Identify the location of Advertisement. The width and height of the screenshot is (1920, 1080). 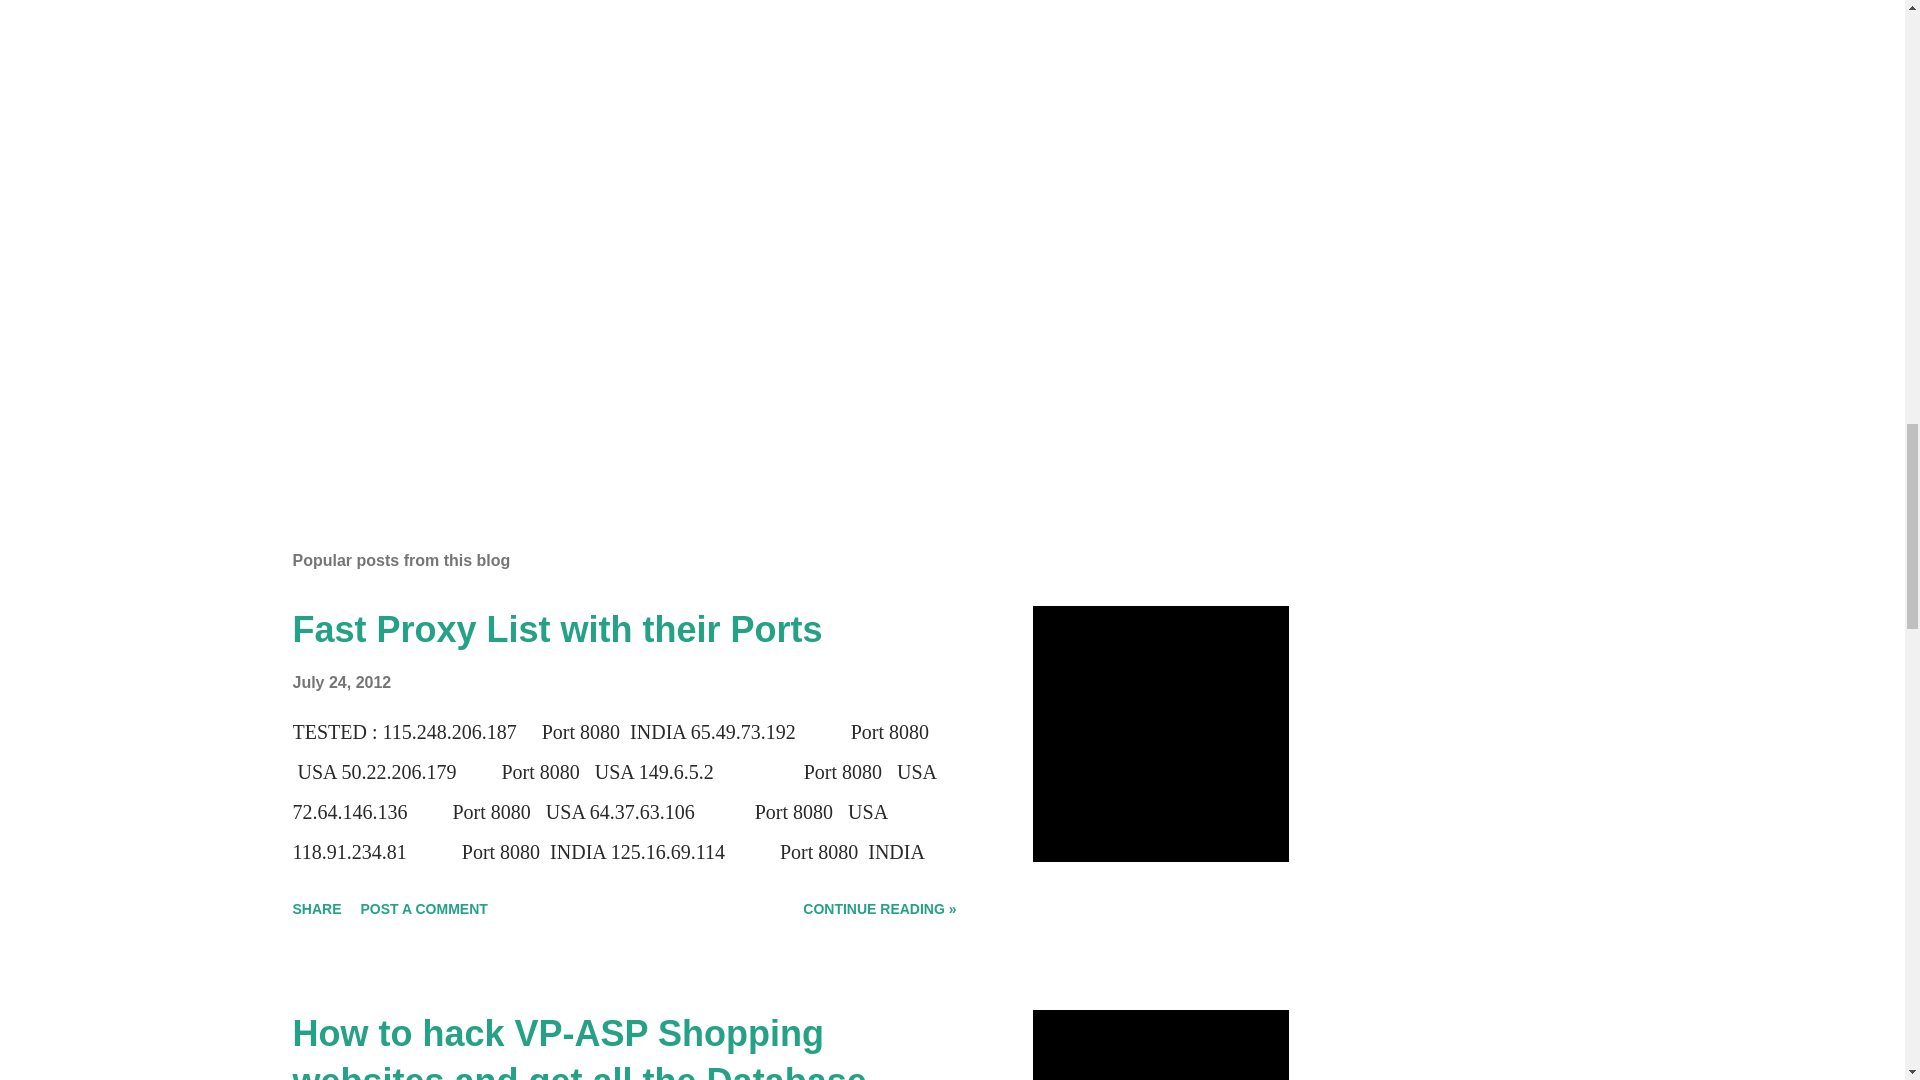
(629, 302).